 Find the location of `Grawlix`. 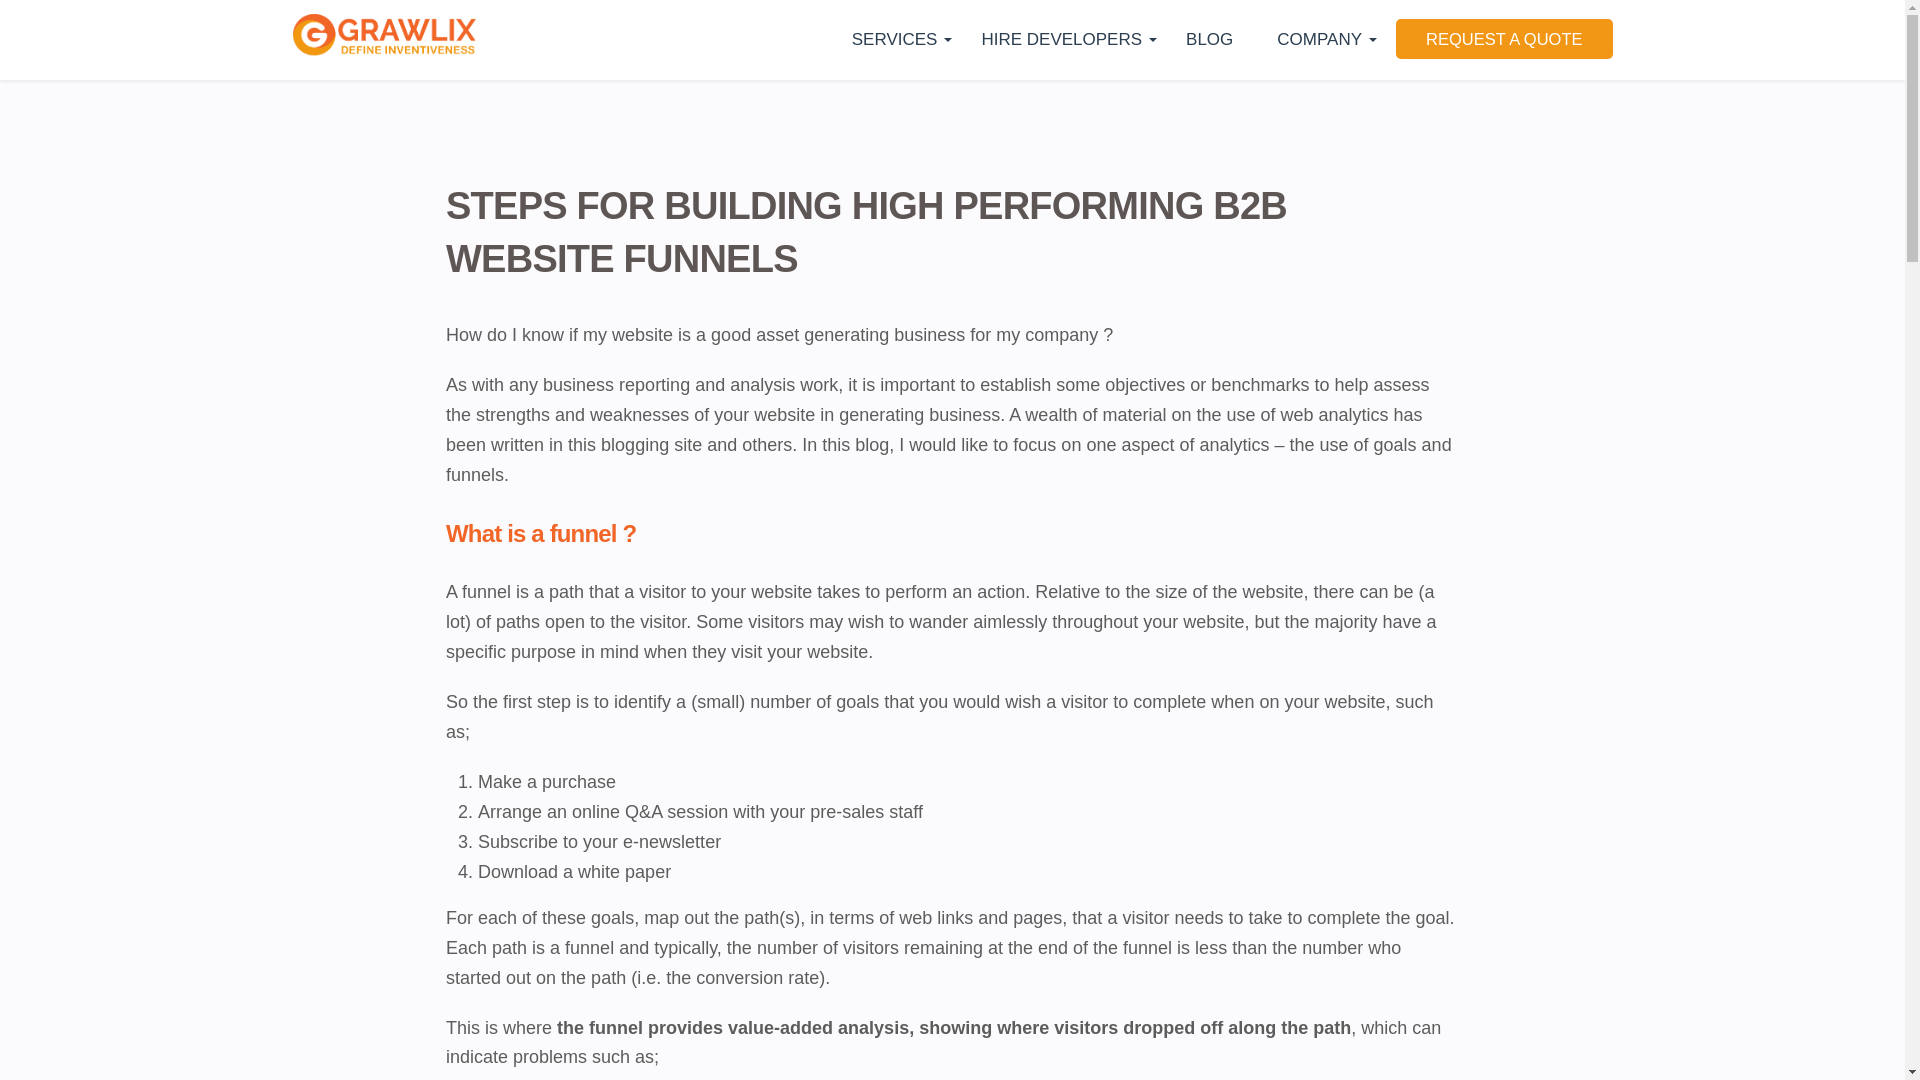

Grawlix is located at coordinates (384, 40).